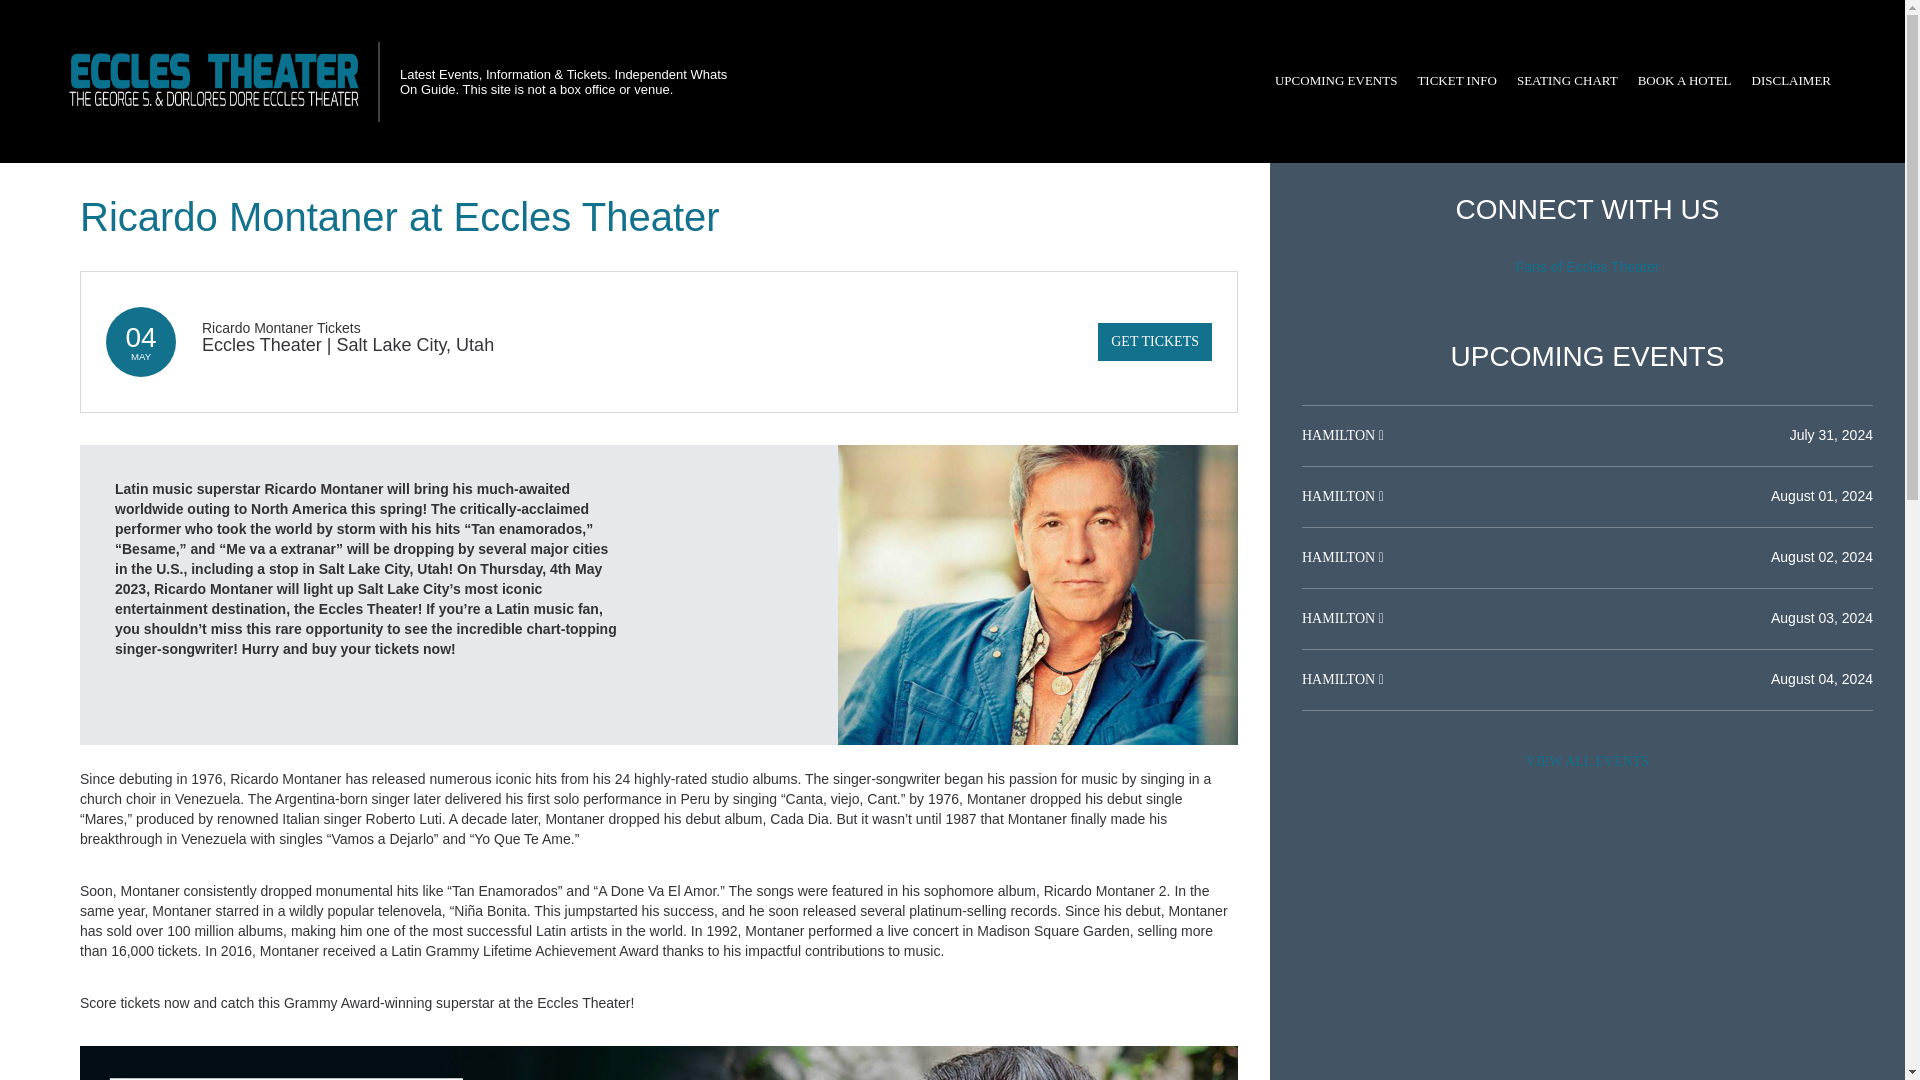 The height and width of the screenshot is (1080, 1920). What do you see at coordinates (1587, 762) in the screenshot?
I see `VIEW ALL EVENTS` at bounding box center [1587, 762].